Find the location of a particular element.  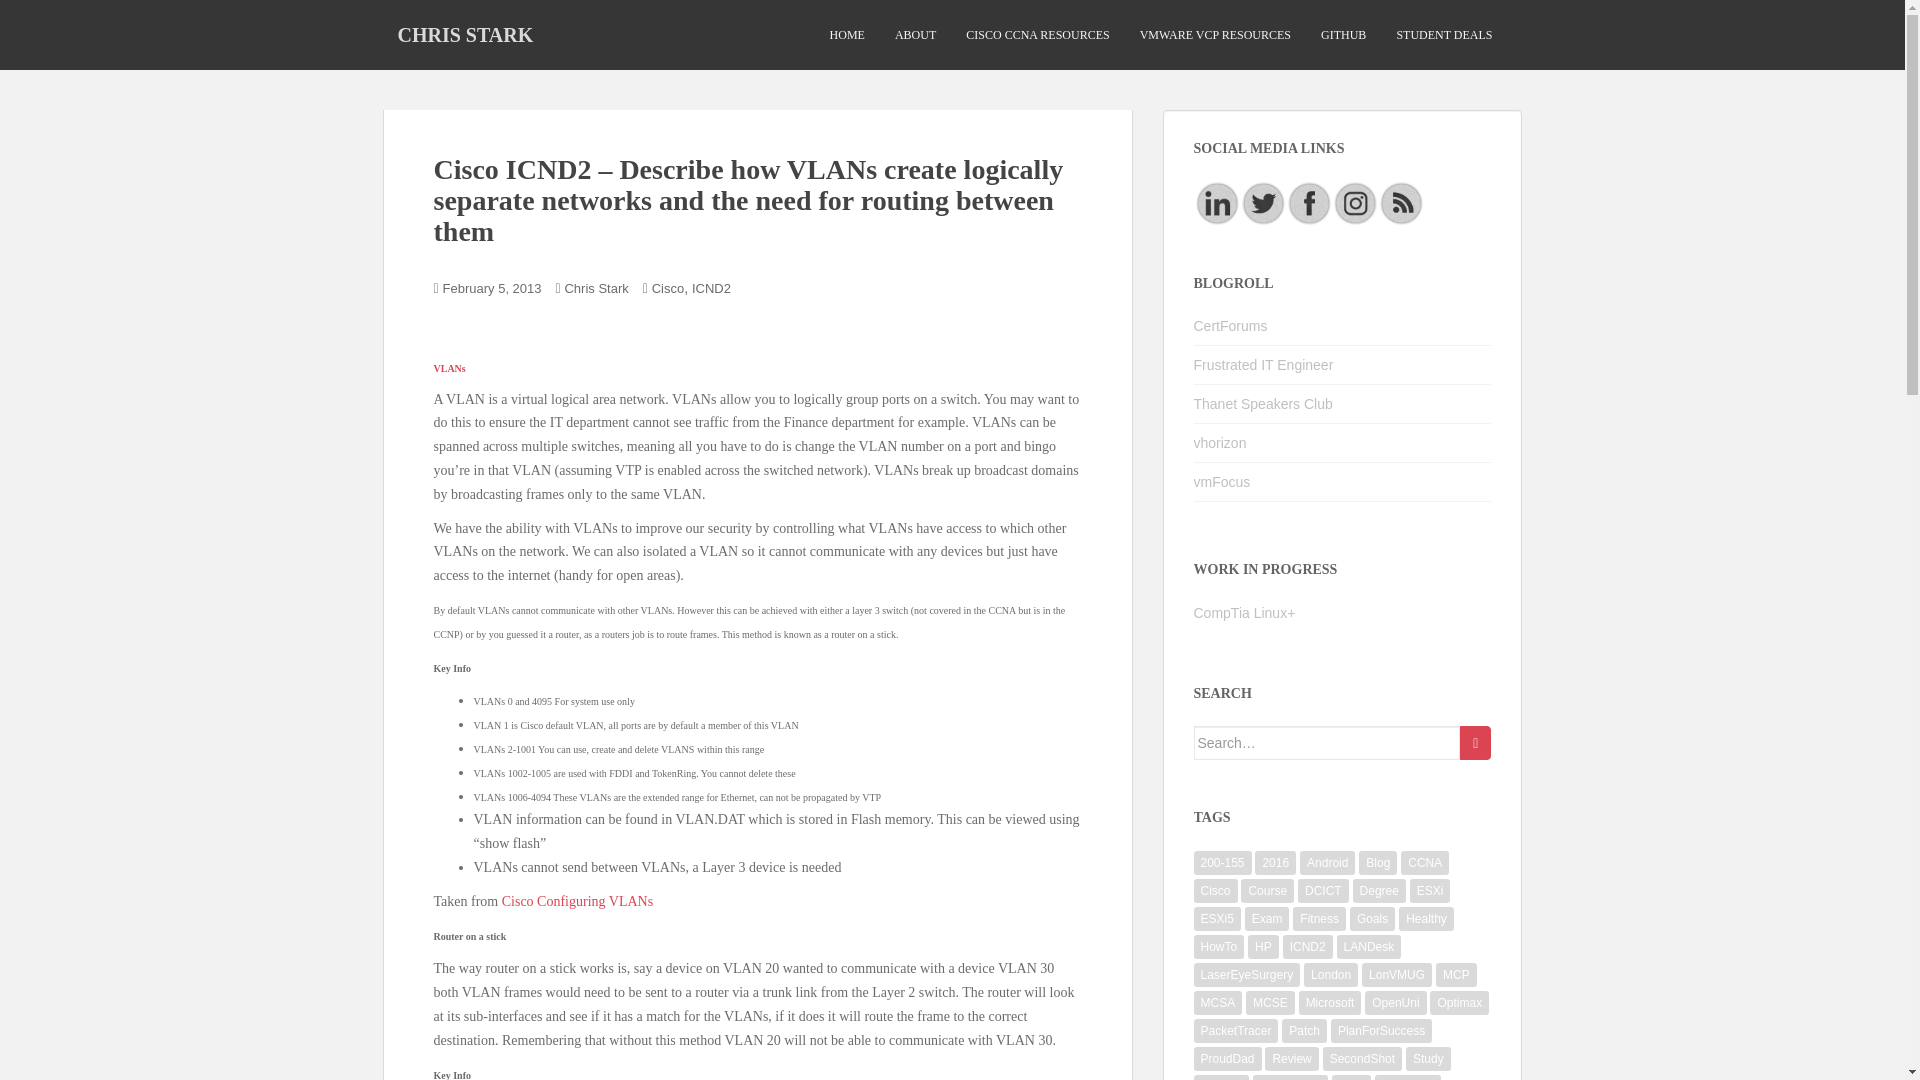

Visit Us On Twitter is located at coordinates (1263, 202).